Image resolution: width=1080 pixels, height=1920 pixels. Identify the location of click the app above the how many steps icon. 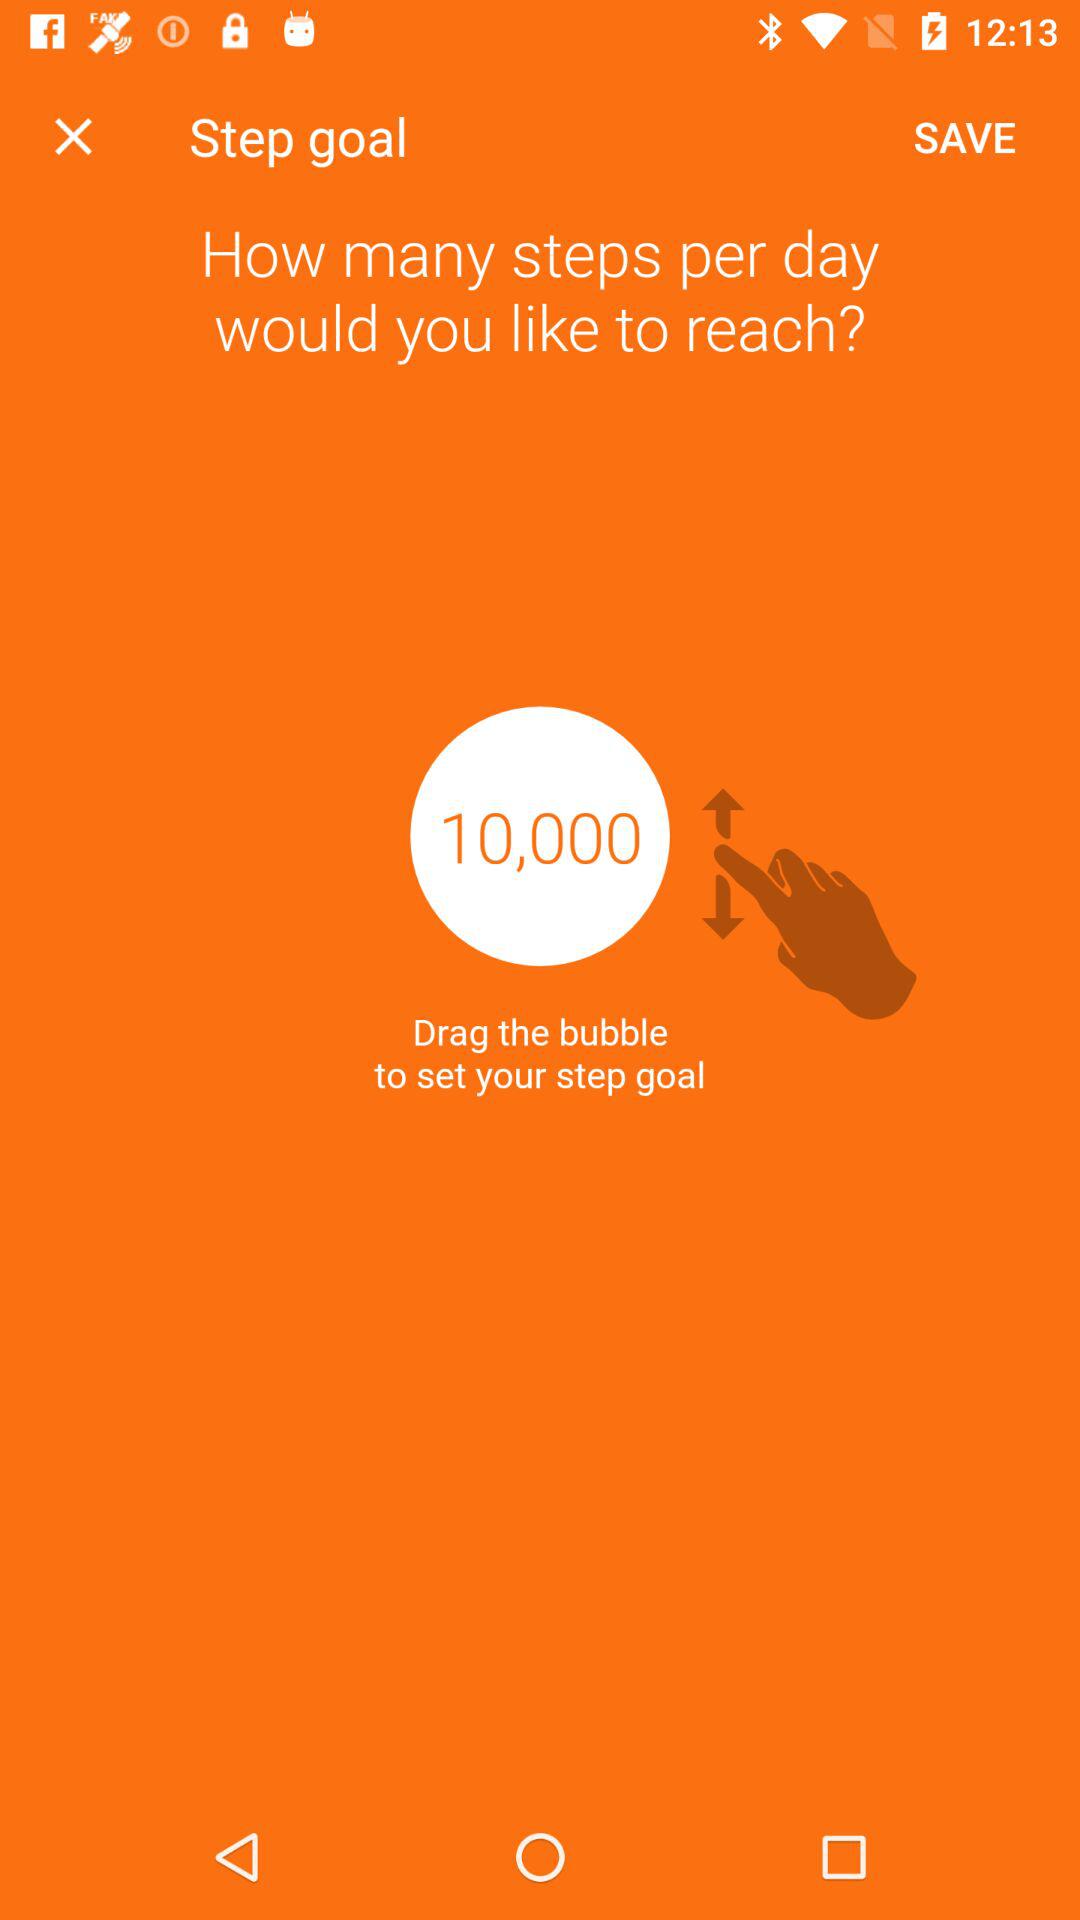
(73, 136).